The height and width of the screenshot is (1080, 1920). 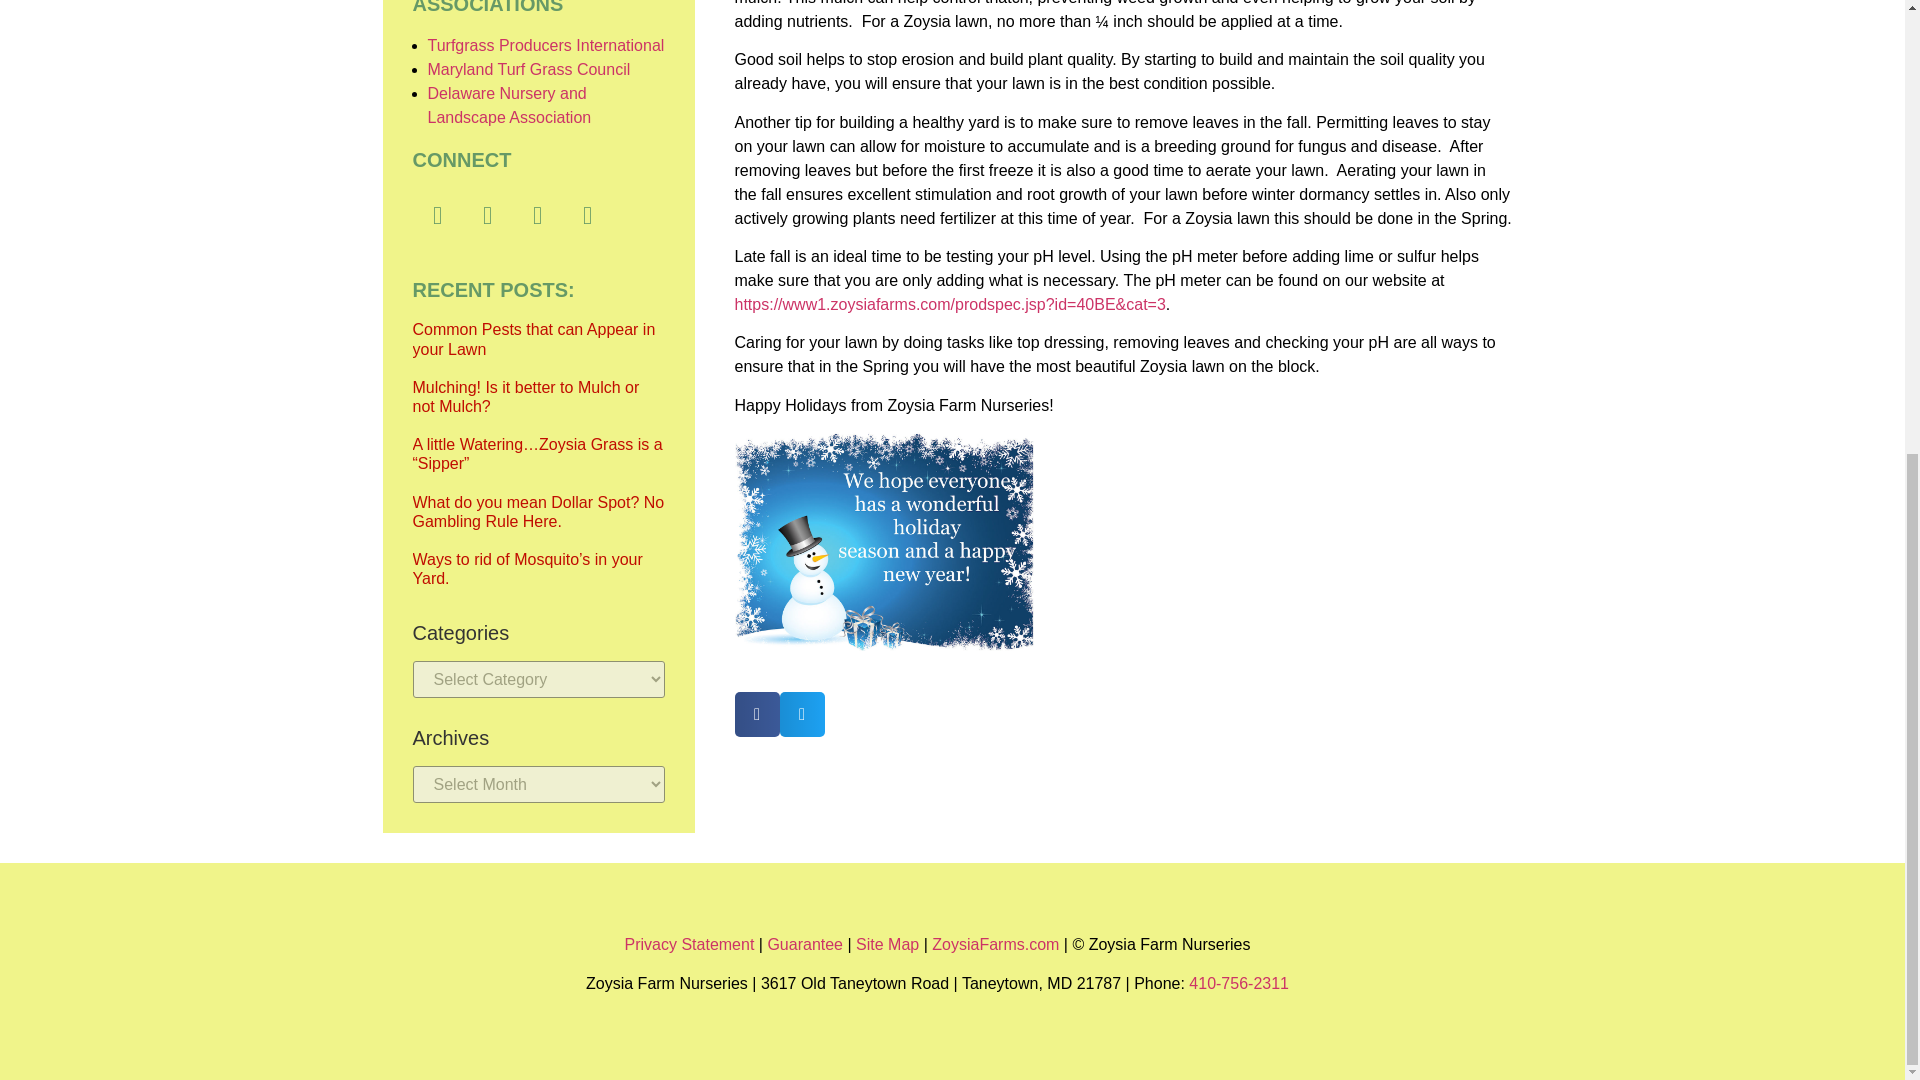 What do you see at coordinates (526, 396) in the screenshot?
I see `Mulching! Is it better to Mulch or not Mulch?` at bounding box center [526, 396].